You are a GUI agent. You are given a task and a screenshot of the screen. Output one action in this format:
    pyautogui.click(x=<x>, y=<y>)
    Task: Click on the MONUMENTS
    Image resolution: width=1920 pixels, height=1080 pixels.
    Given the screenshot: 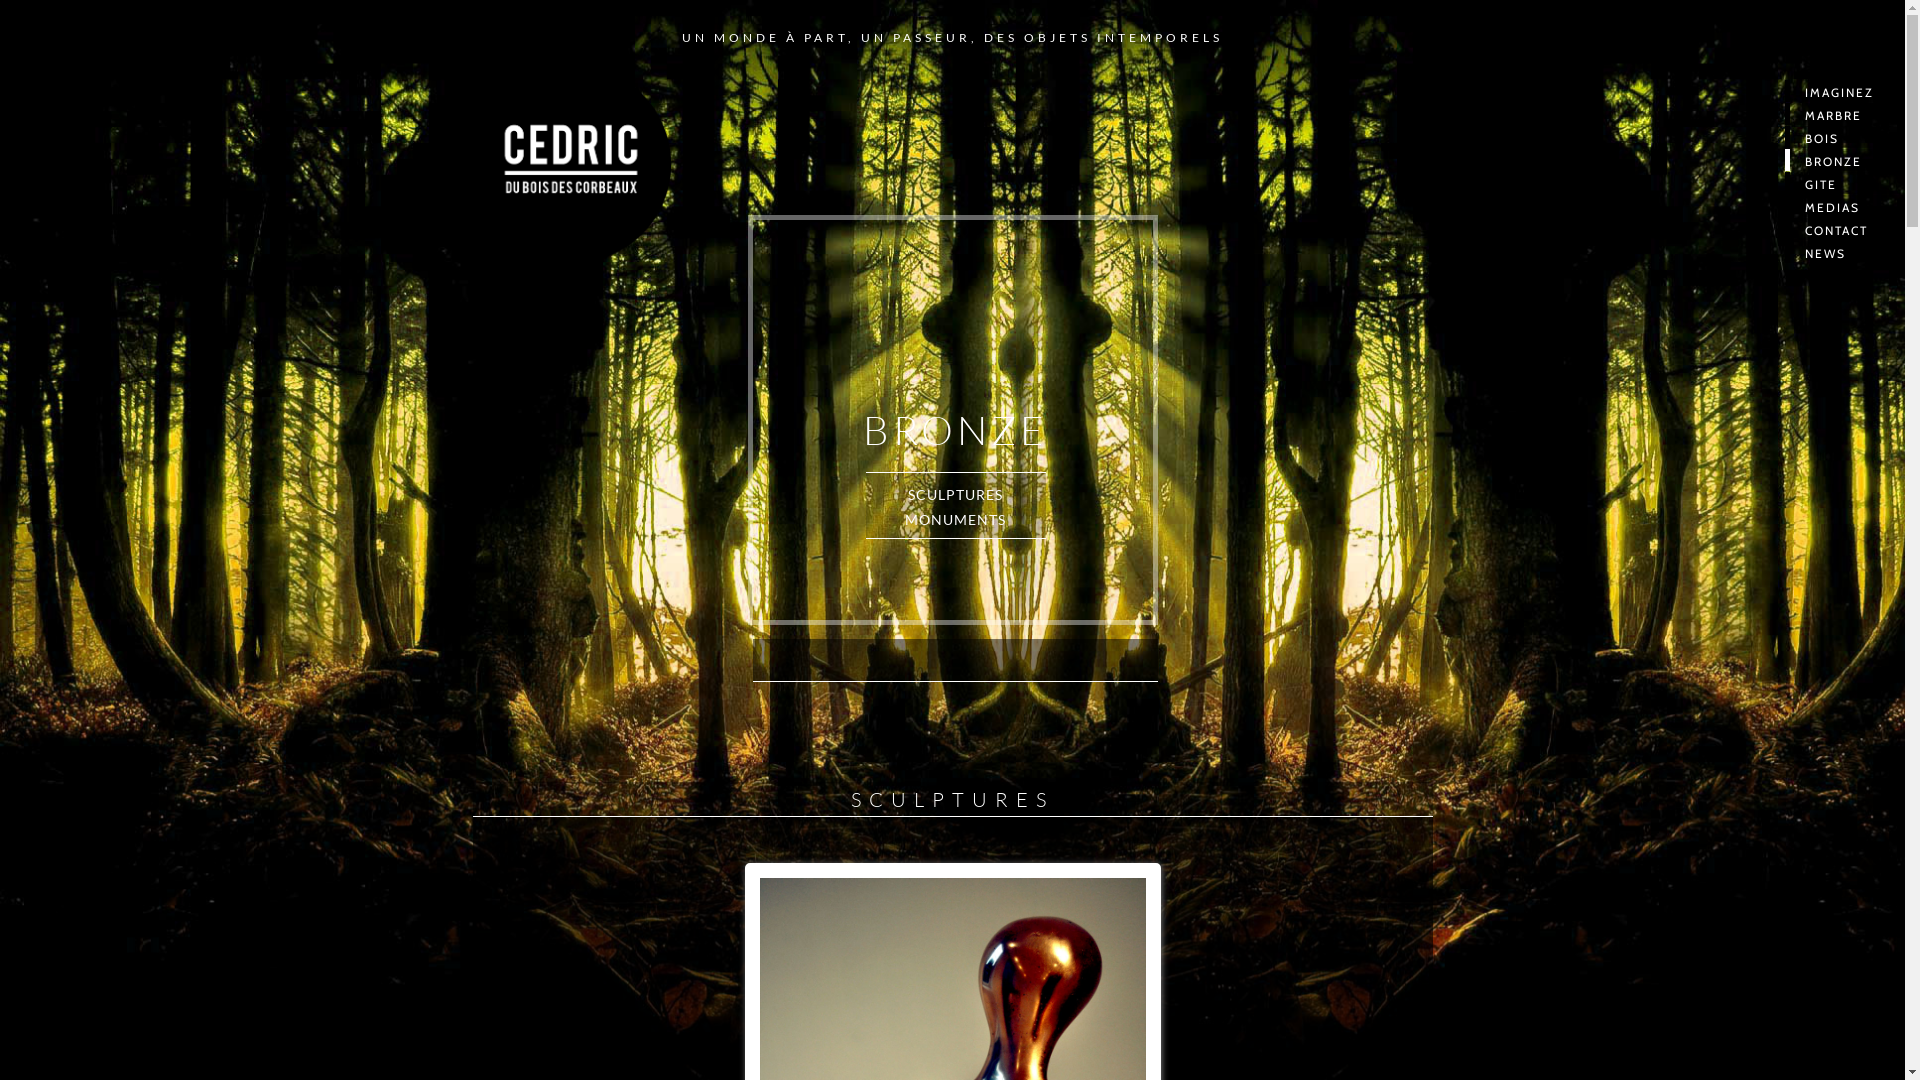 What is the action you would take?
    pyautogui.click(x=956, y=520)
    